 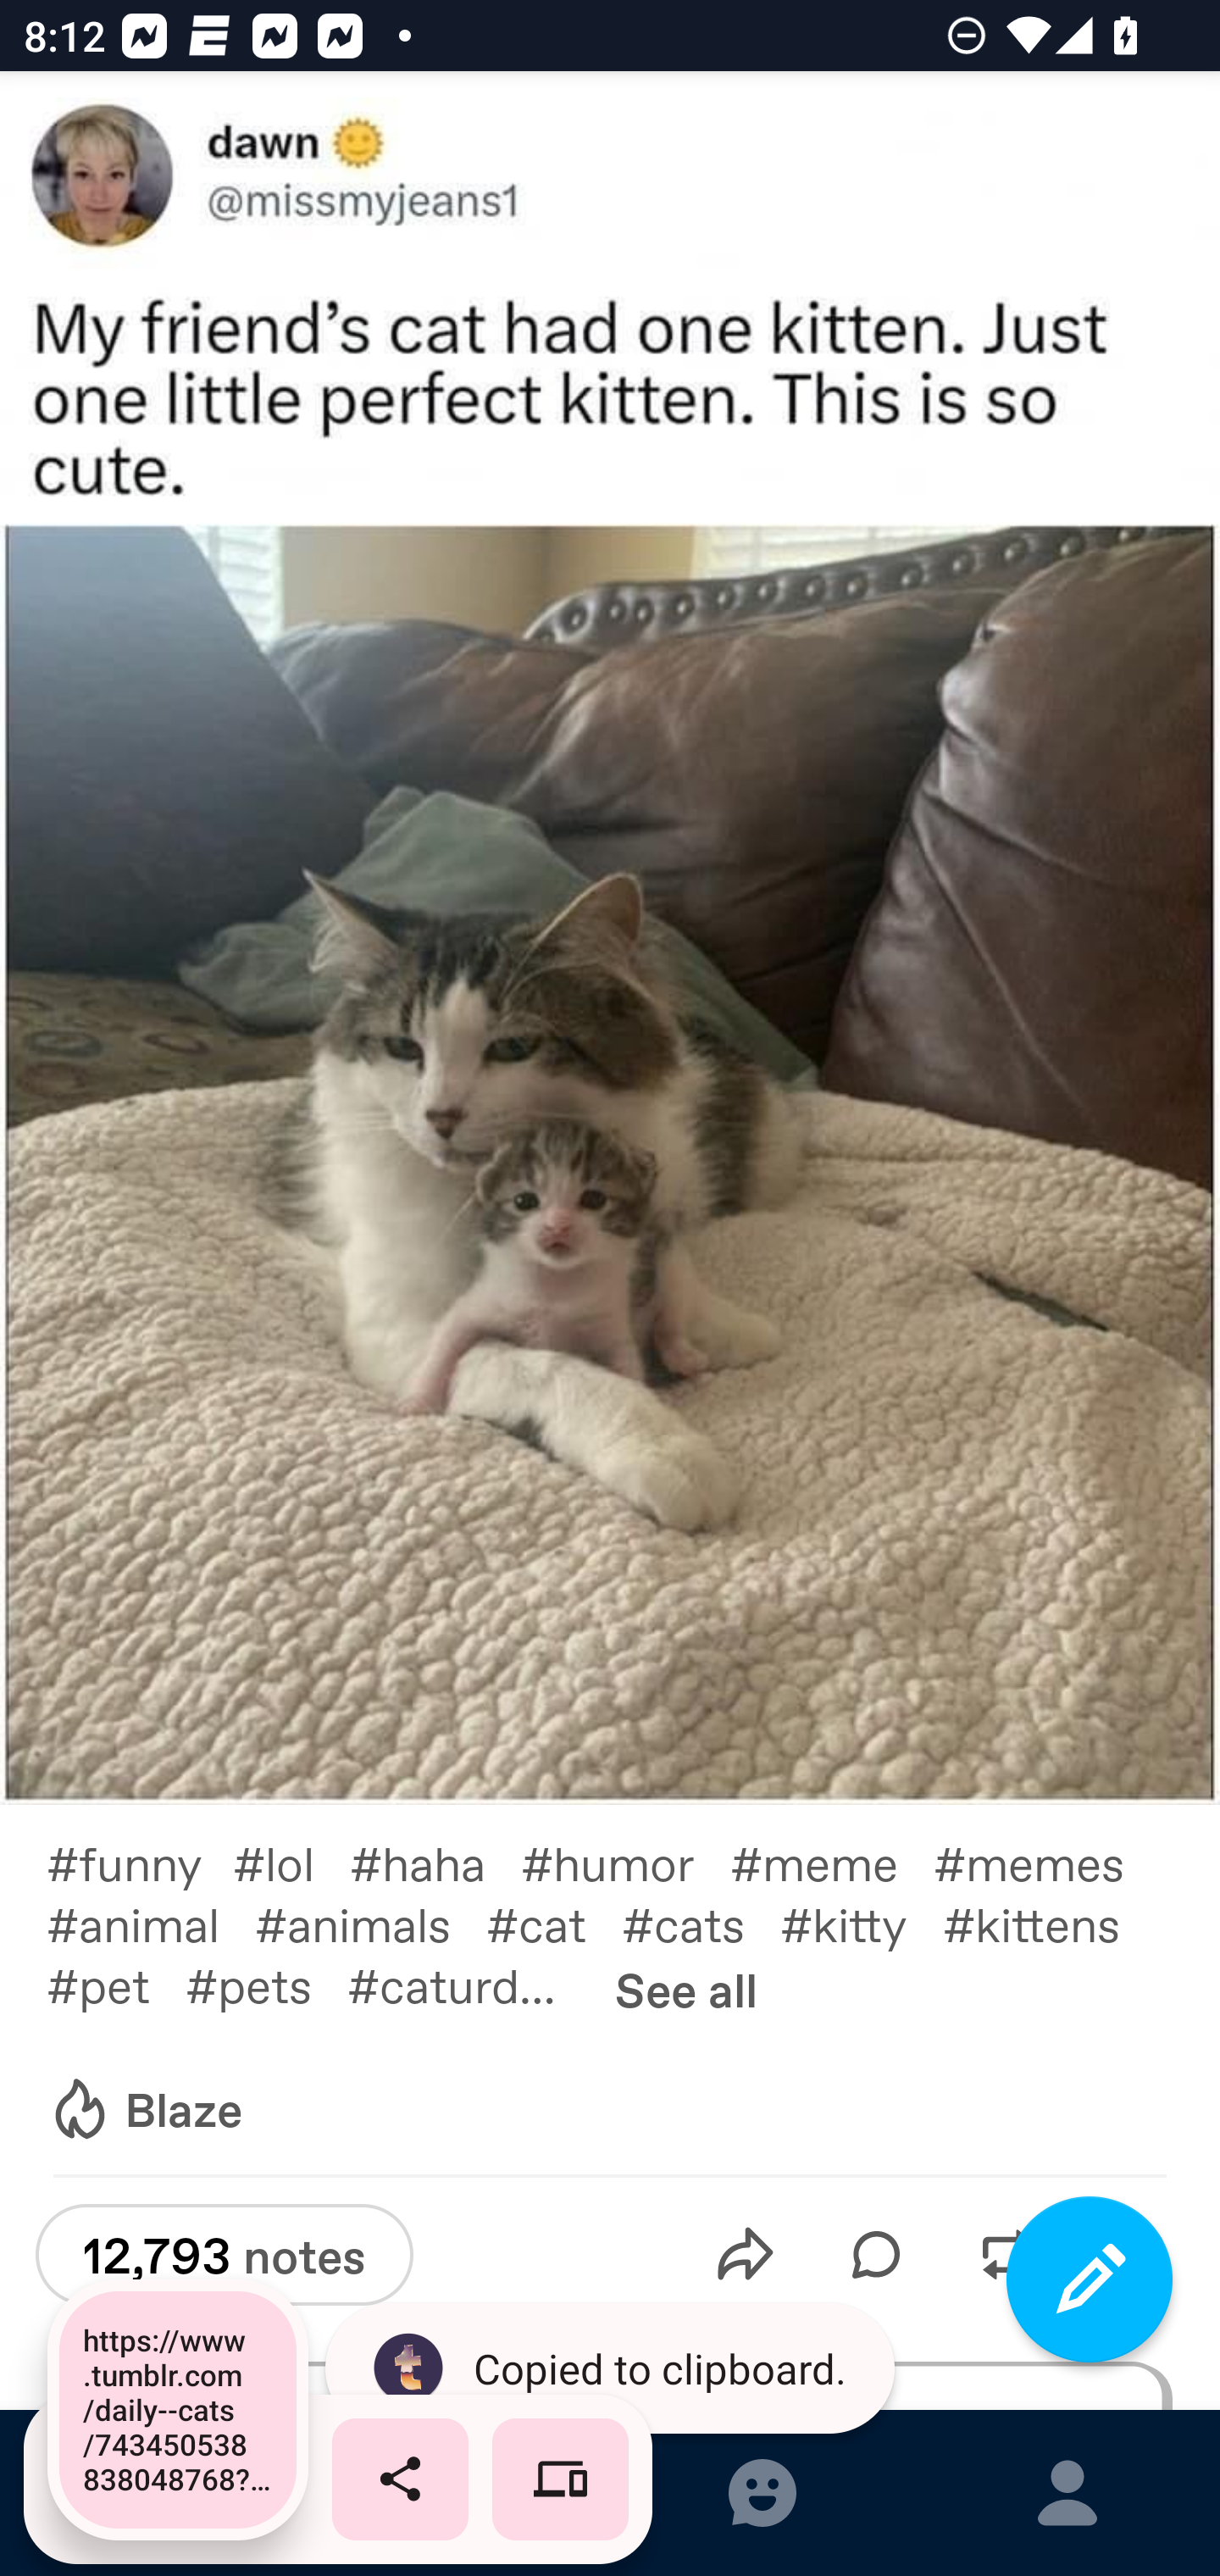 I want to click on Blaze Blaze Blaze, so click(x=145, y=2109).